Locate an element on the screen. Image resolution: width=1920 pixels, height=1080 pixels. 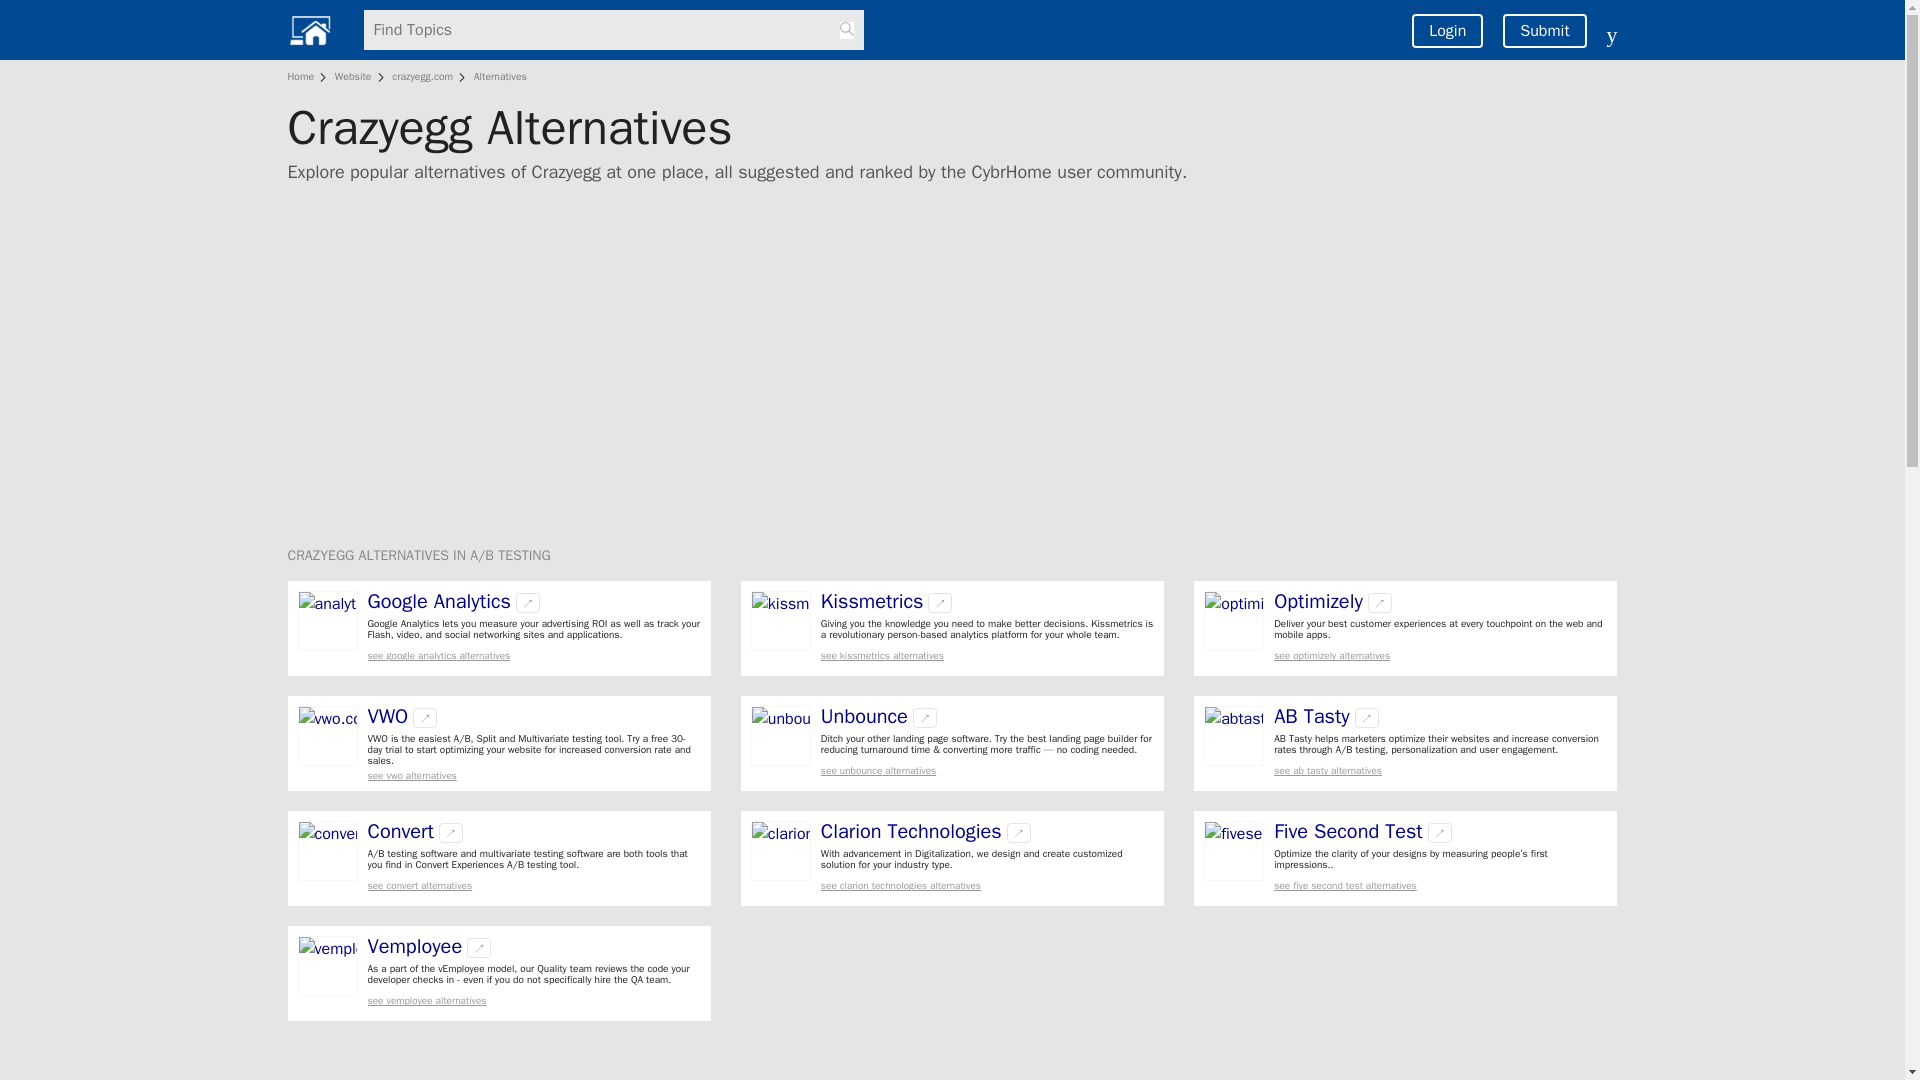
see ab tasty alternatives is located at coordinates (1440, 770).